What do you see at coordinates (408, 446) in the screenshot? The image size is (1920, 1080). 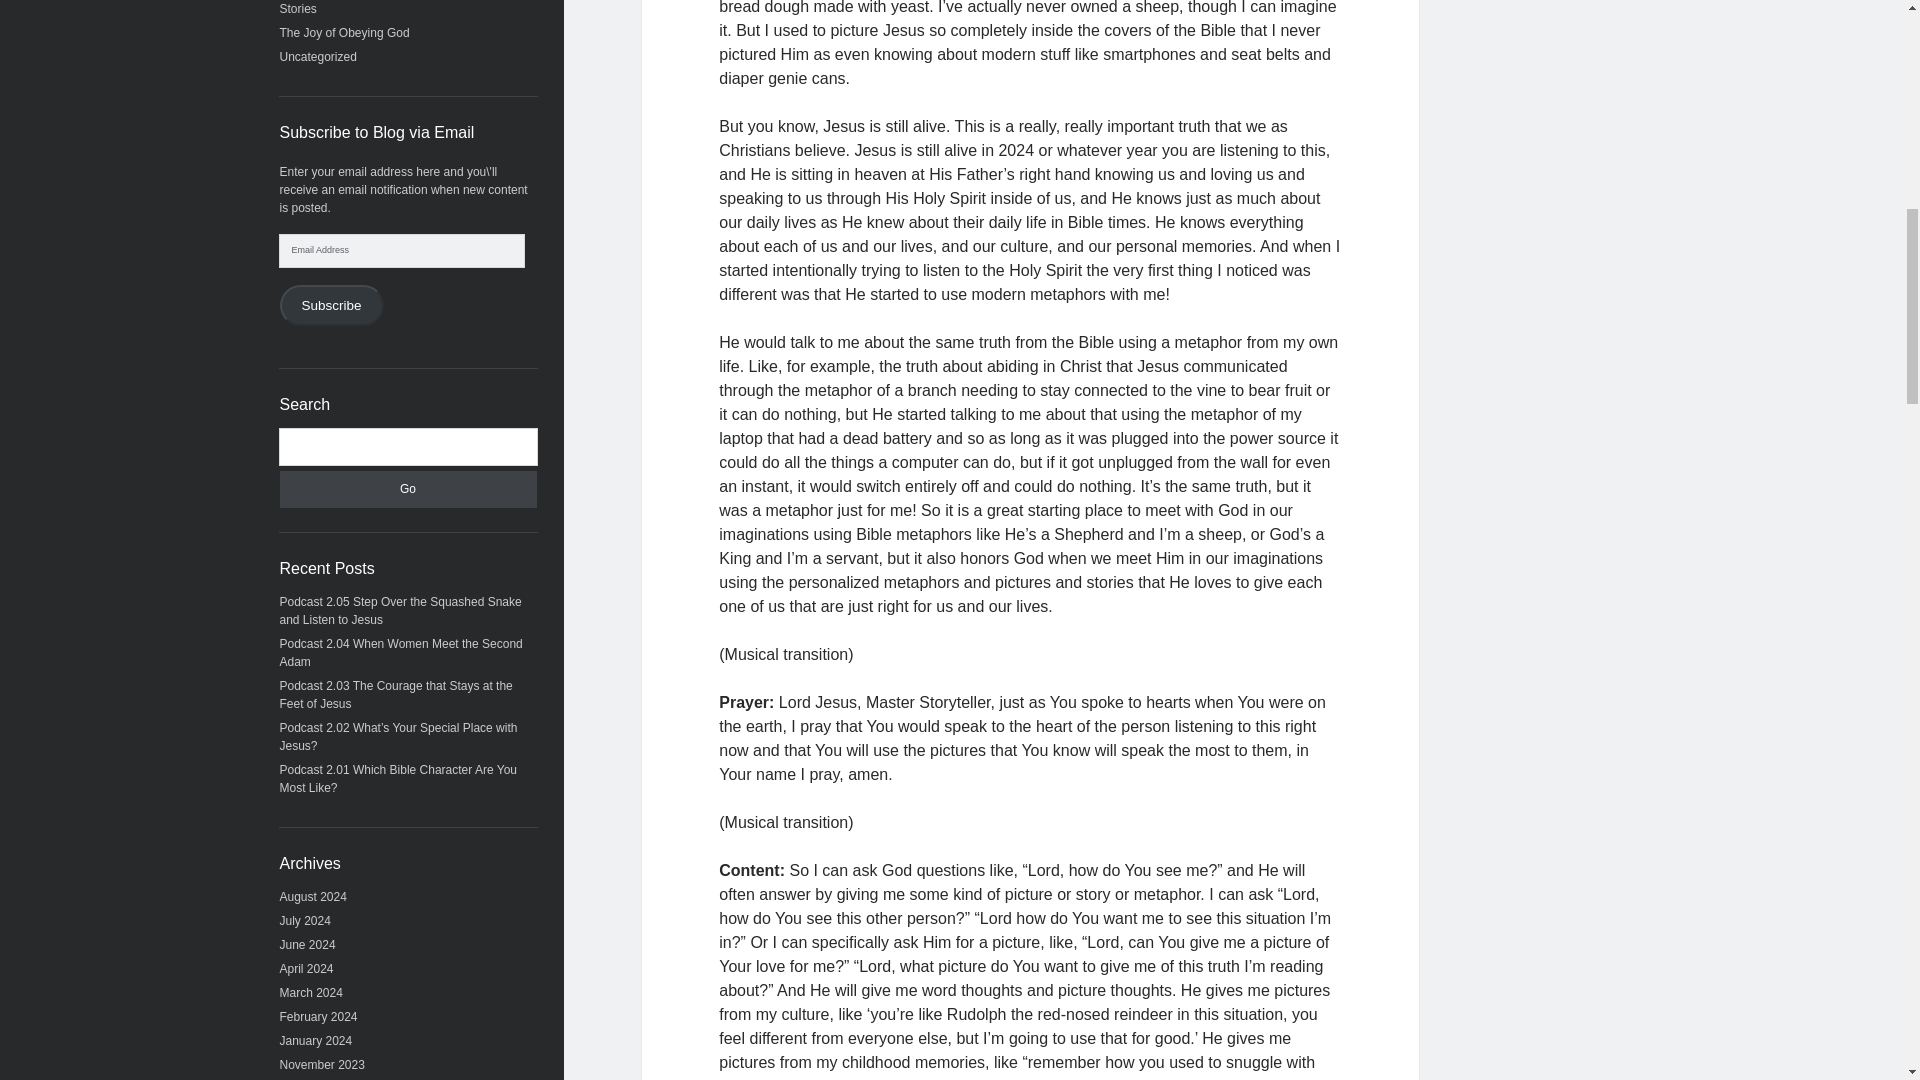 I see `Search for:` at bounding box center [408, 446].